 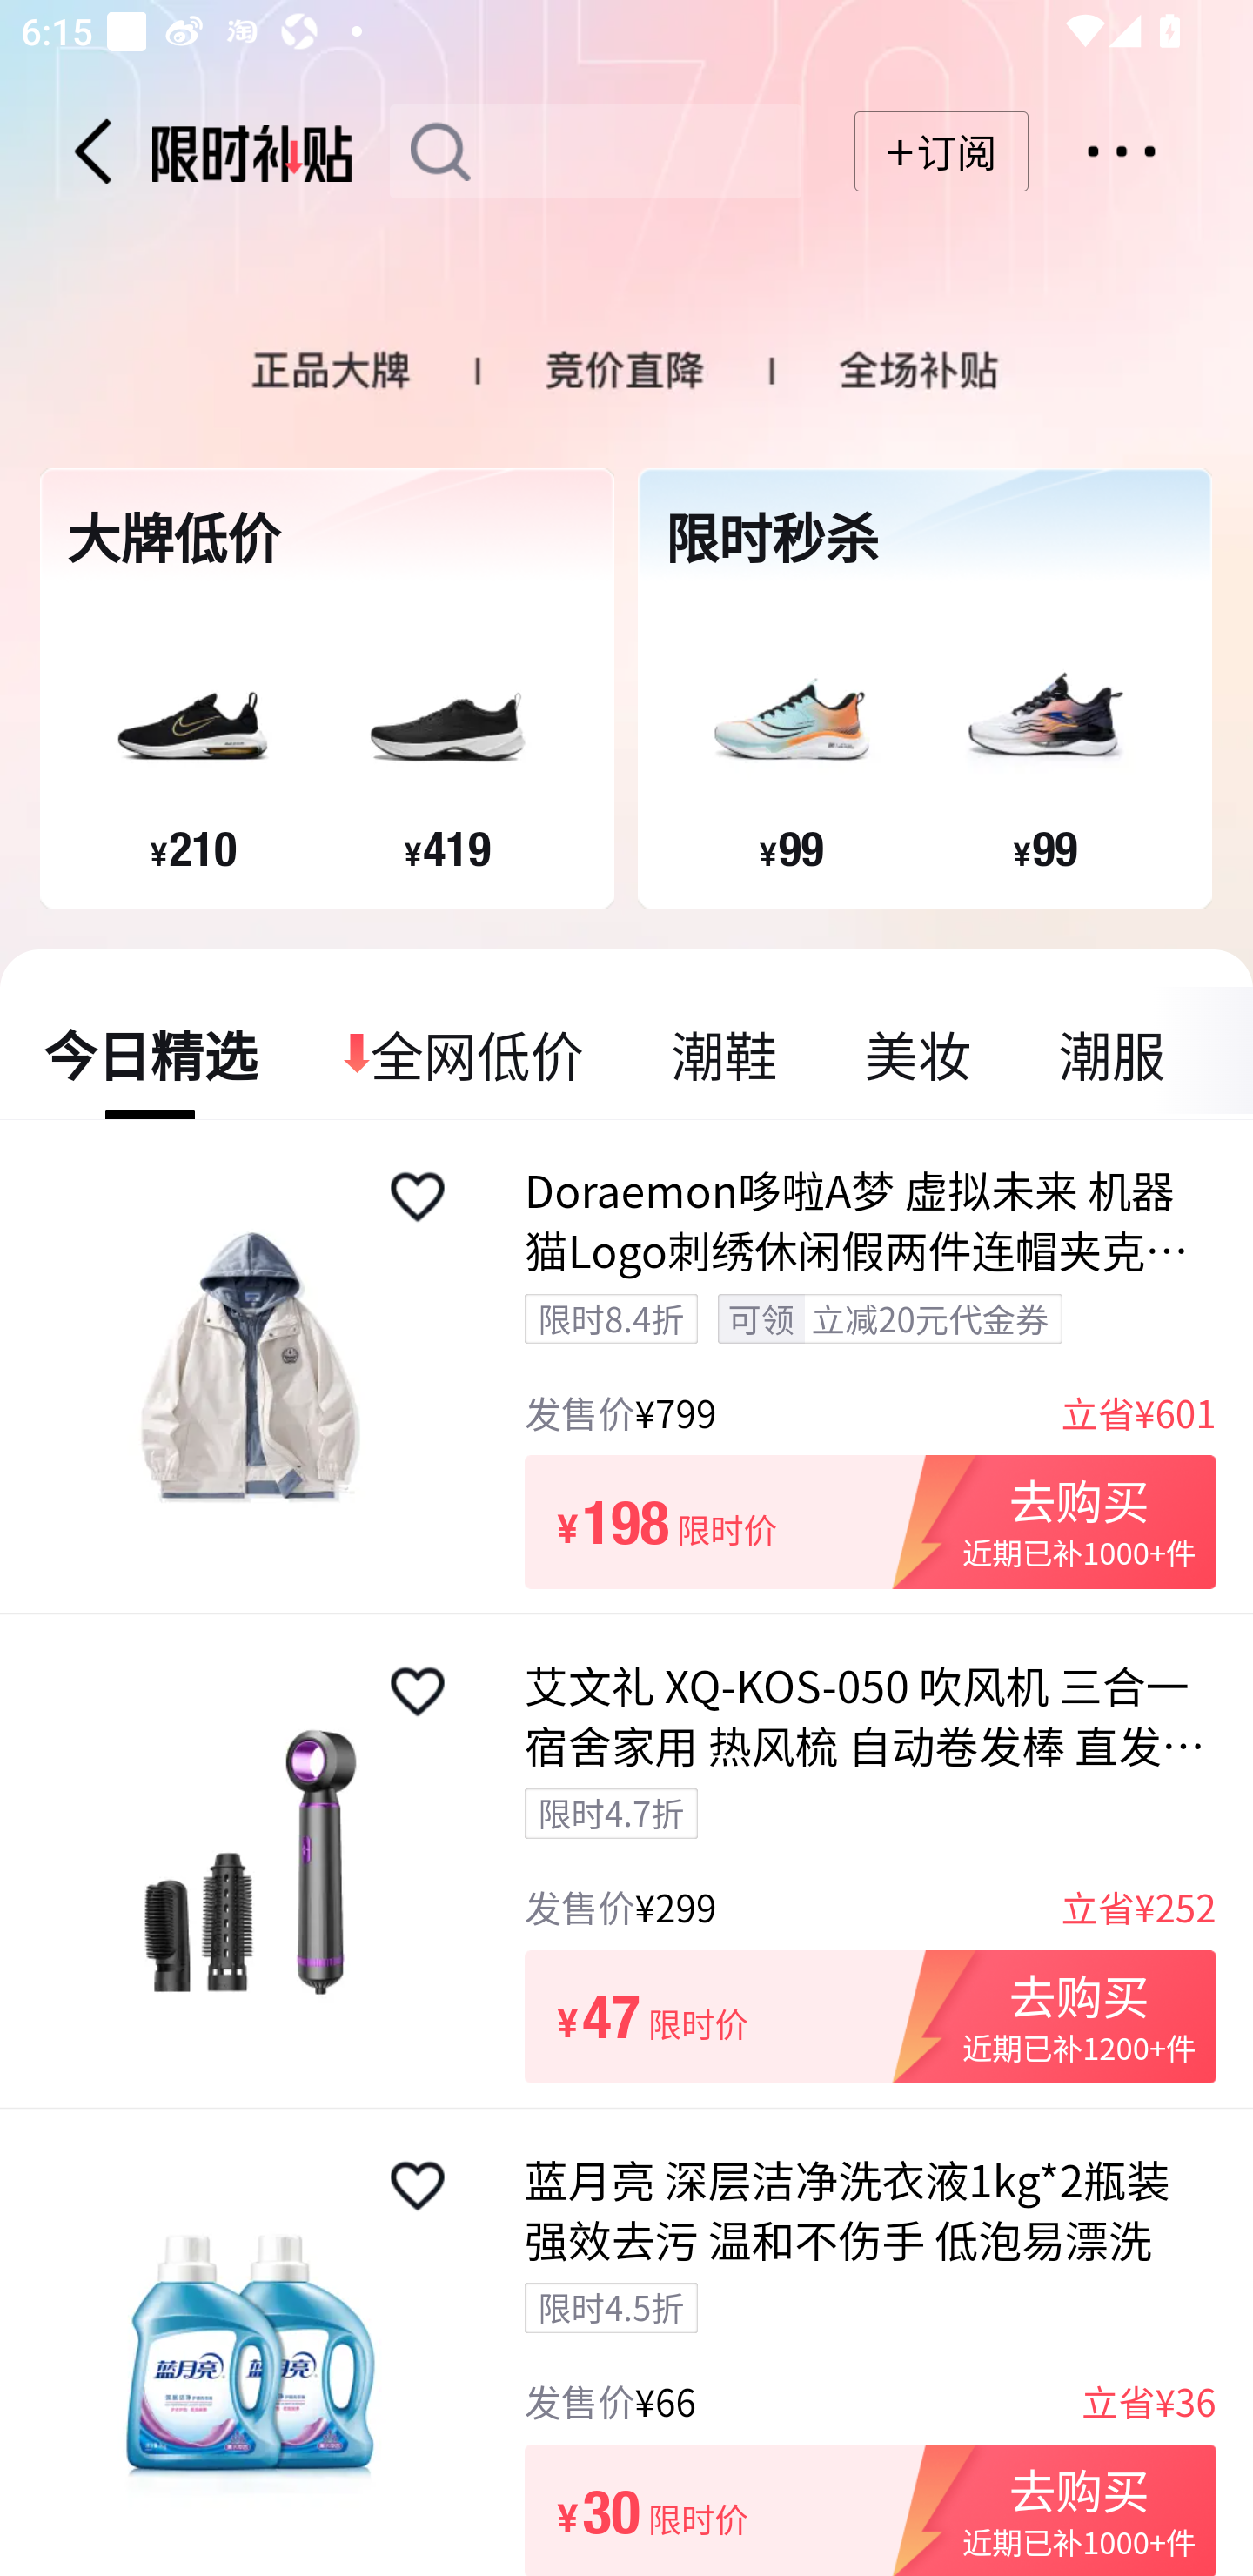 What do you see at coordinates (1045, 849) in the screenshot?
I see `¥99` at bounding box center [1045, 849].